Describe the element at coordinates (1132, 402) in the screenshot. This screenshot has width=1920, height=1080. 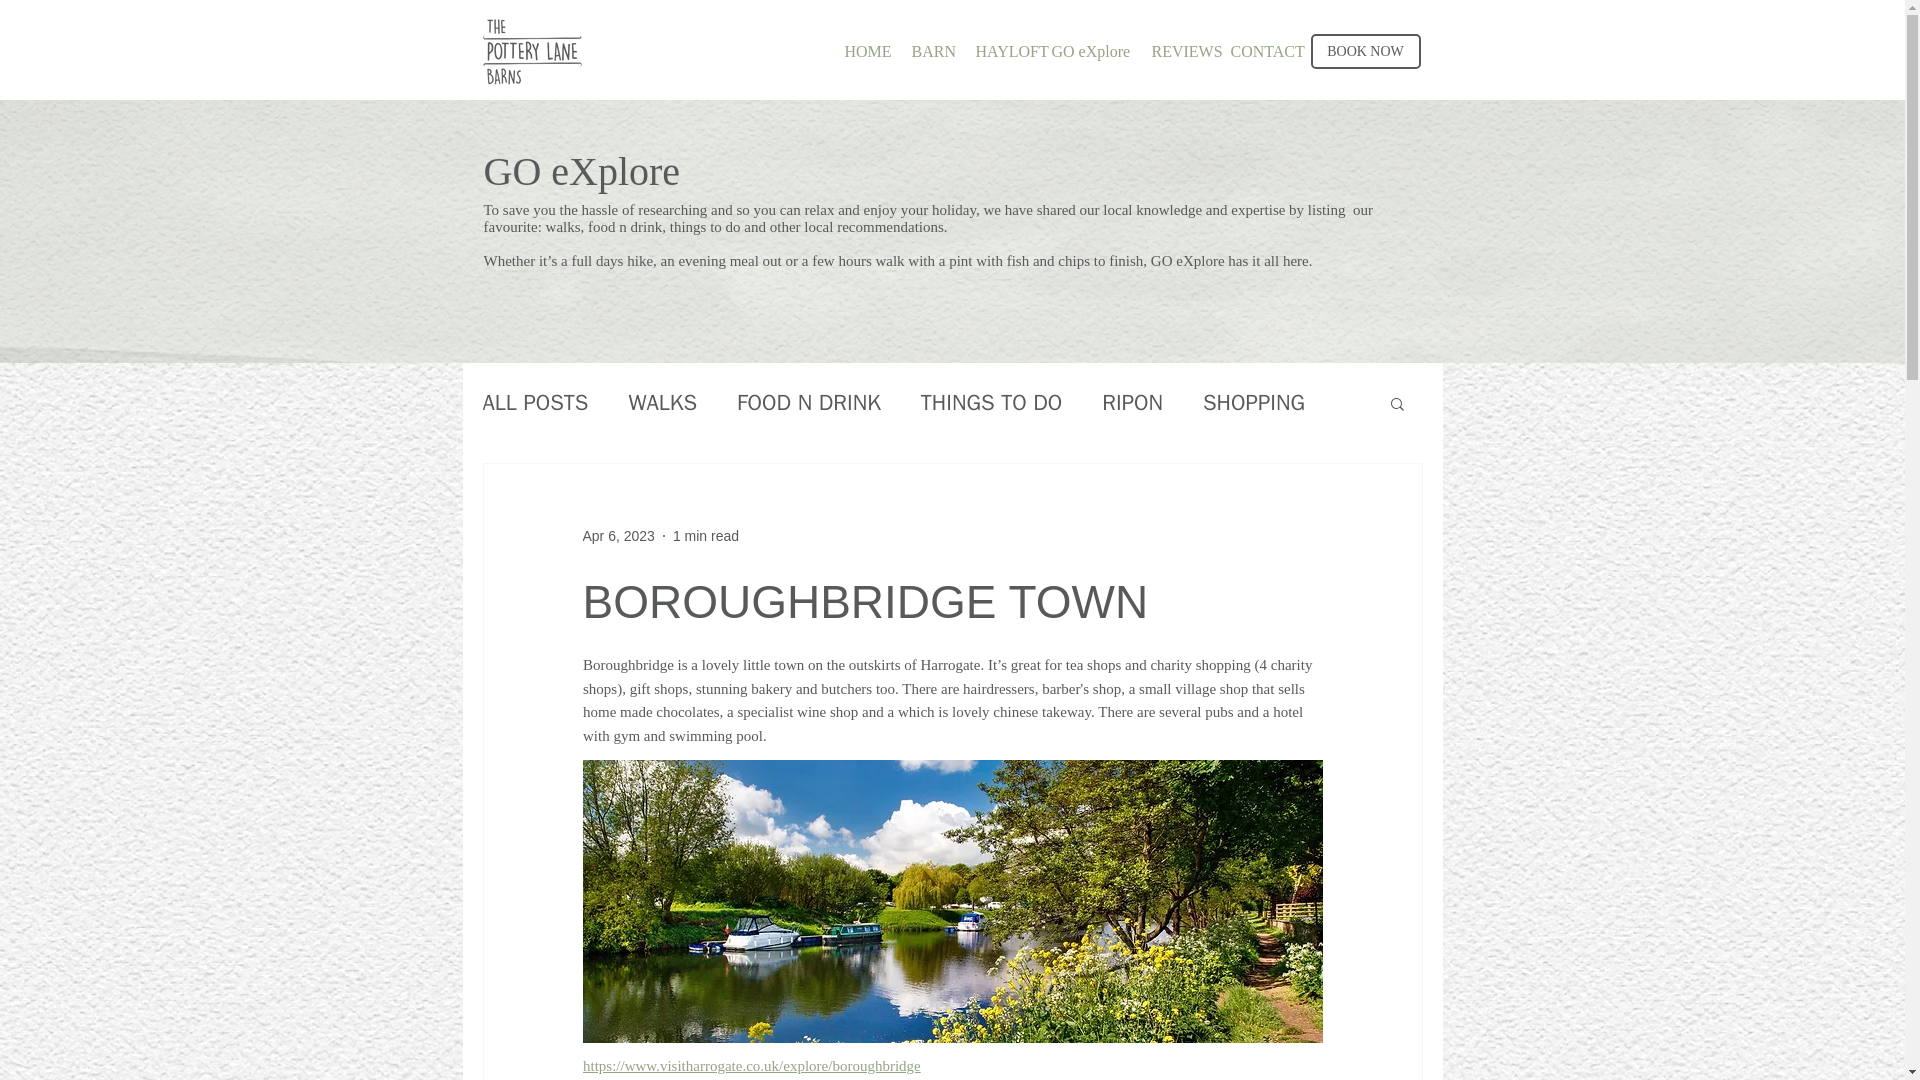
I see `RIPON` at that location.